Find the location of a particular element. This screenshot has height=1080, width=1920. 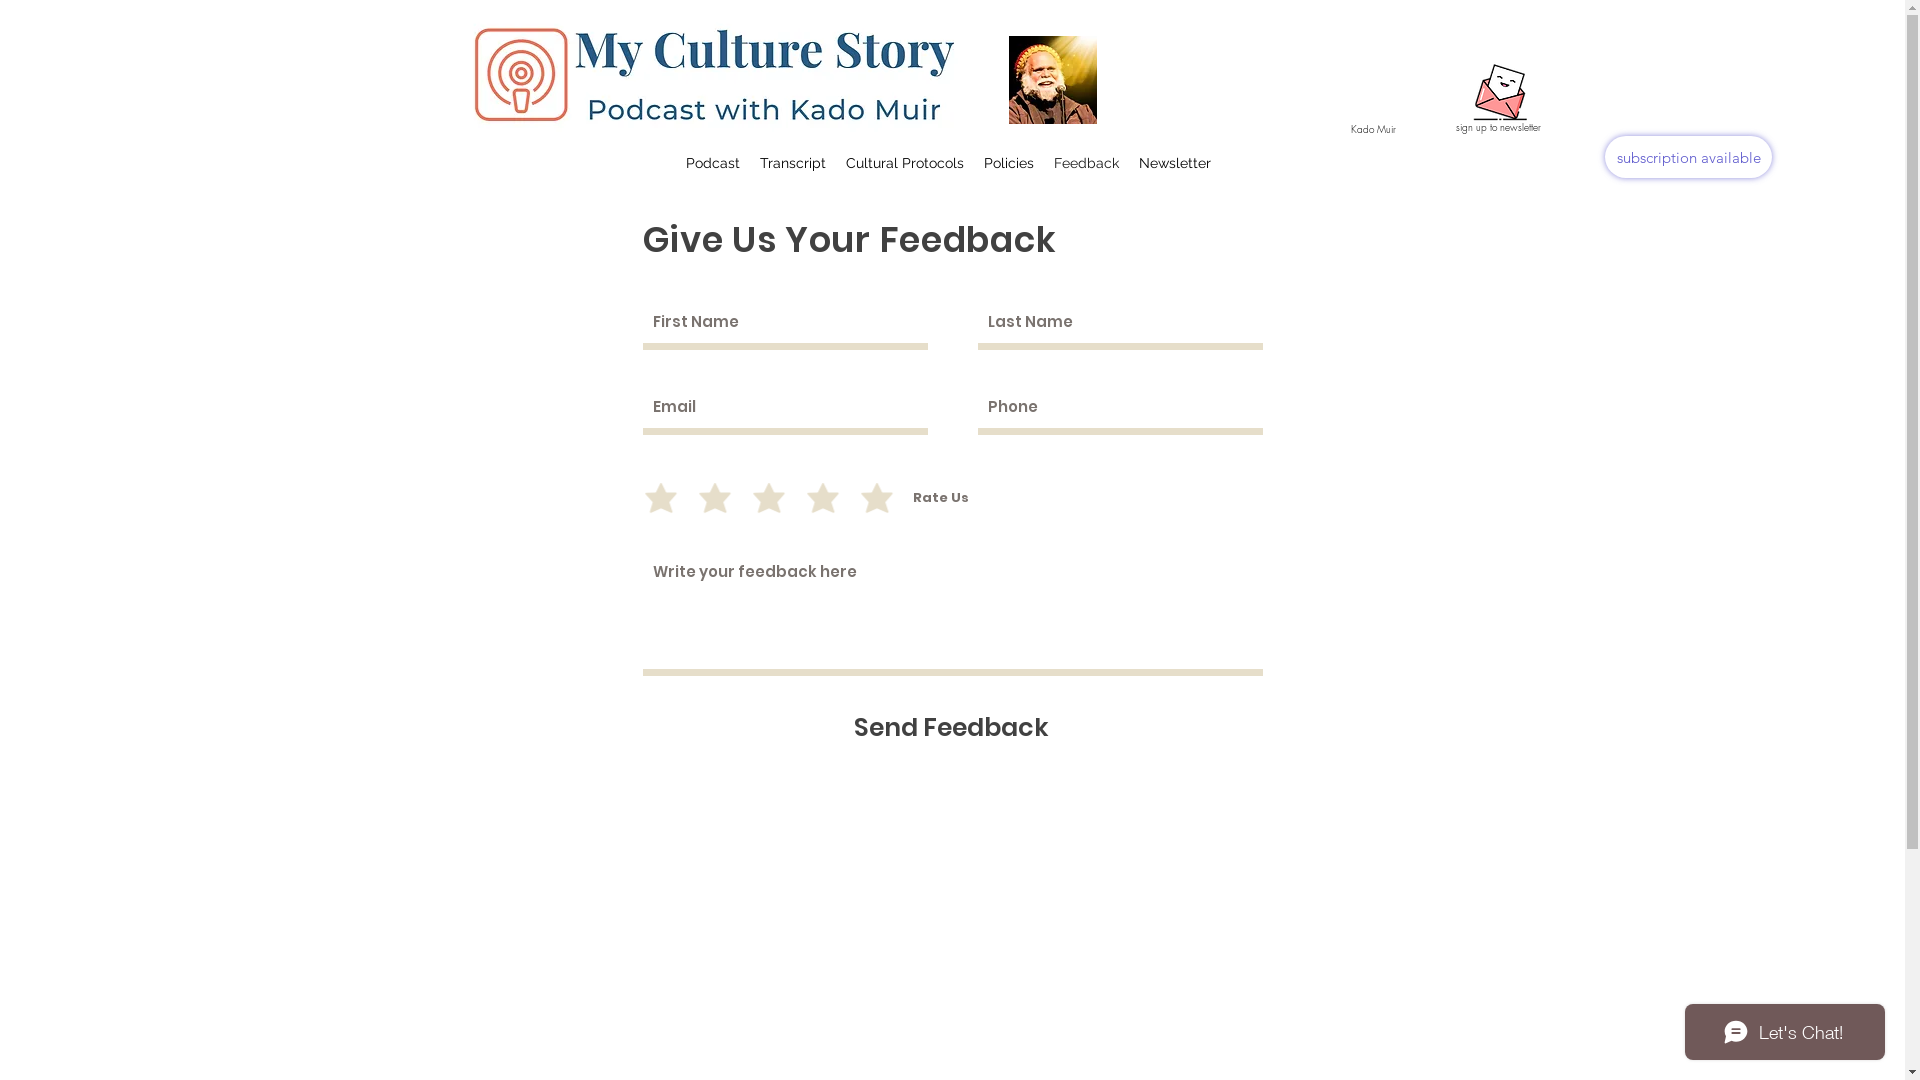

Send Feedback is located at coordinates (952, 728).